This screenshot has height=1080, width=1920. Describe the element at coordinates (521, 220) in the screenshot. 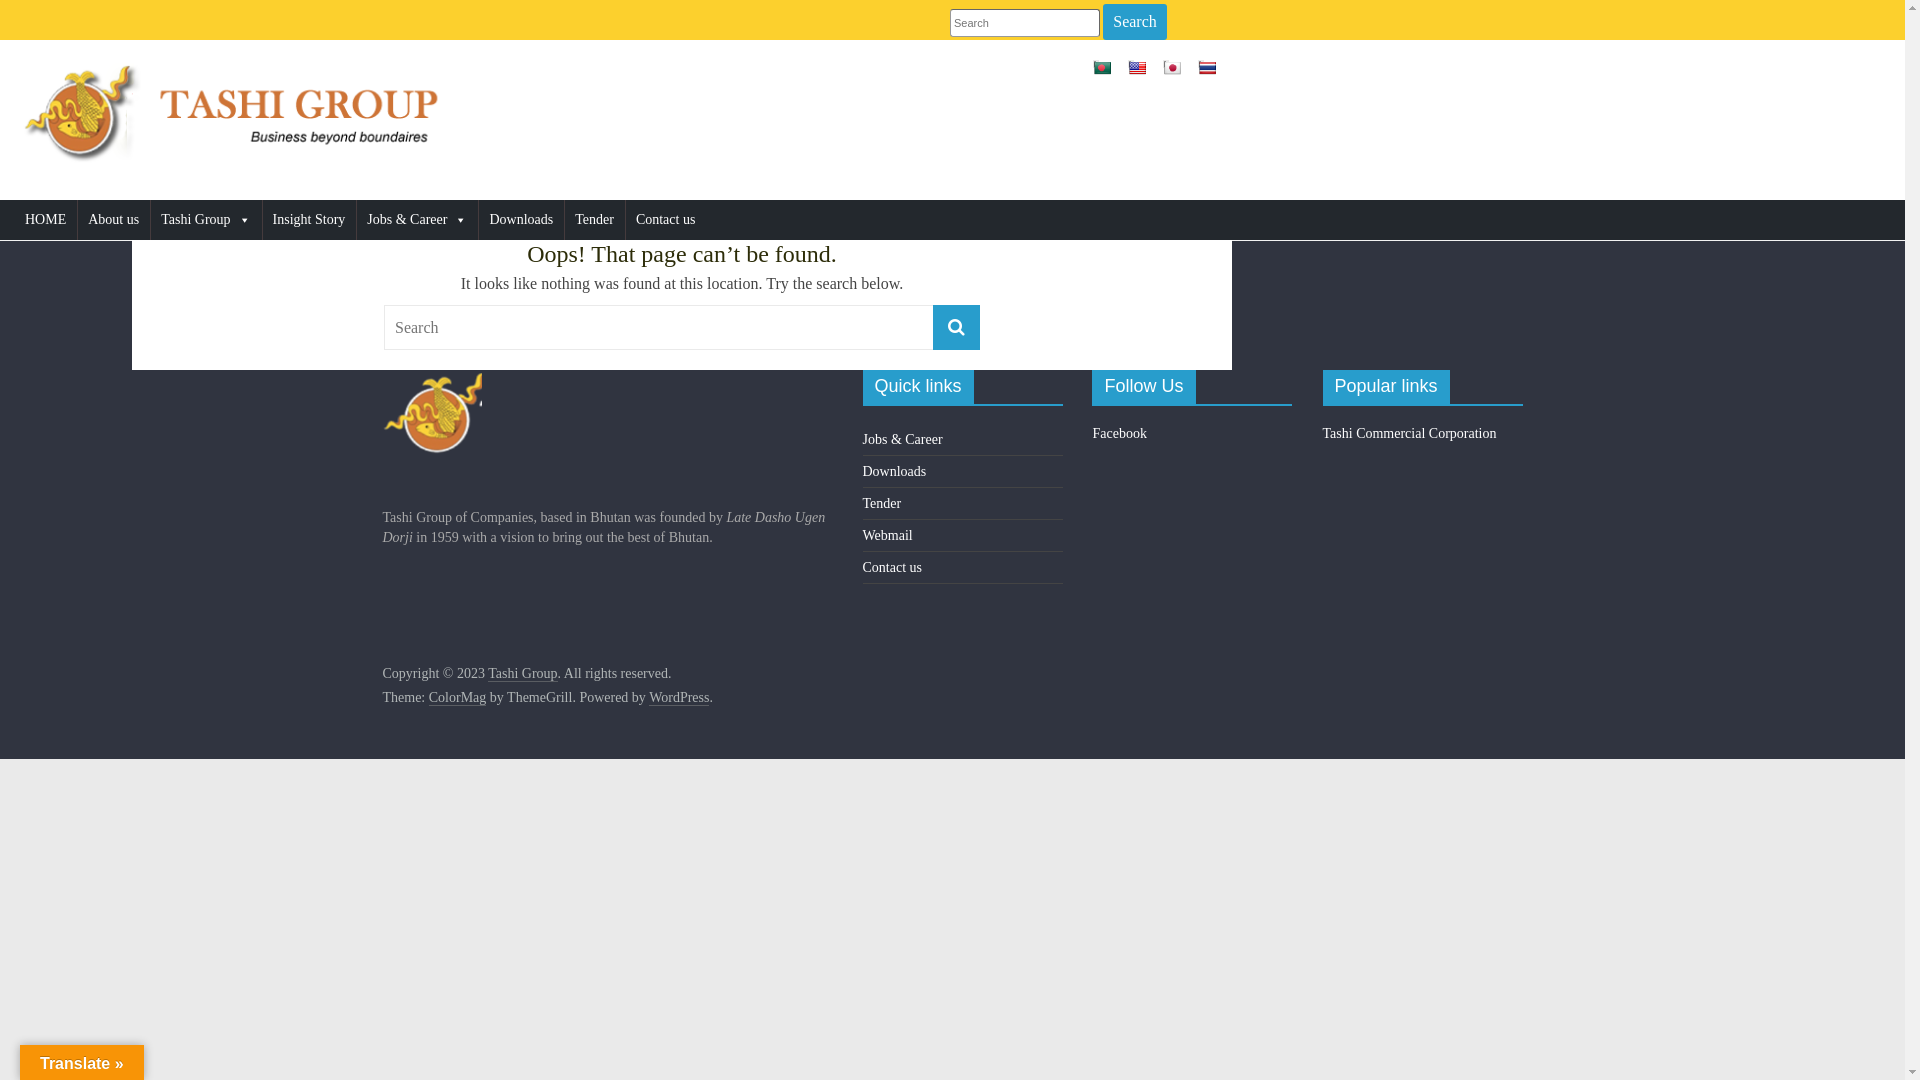

I see `Downloads` at that location.